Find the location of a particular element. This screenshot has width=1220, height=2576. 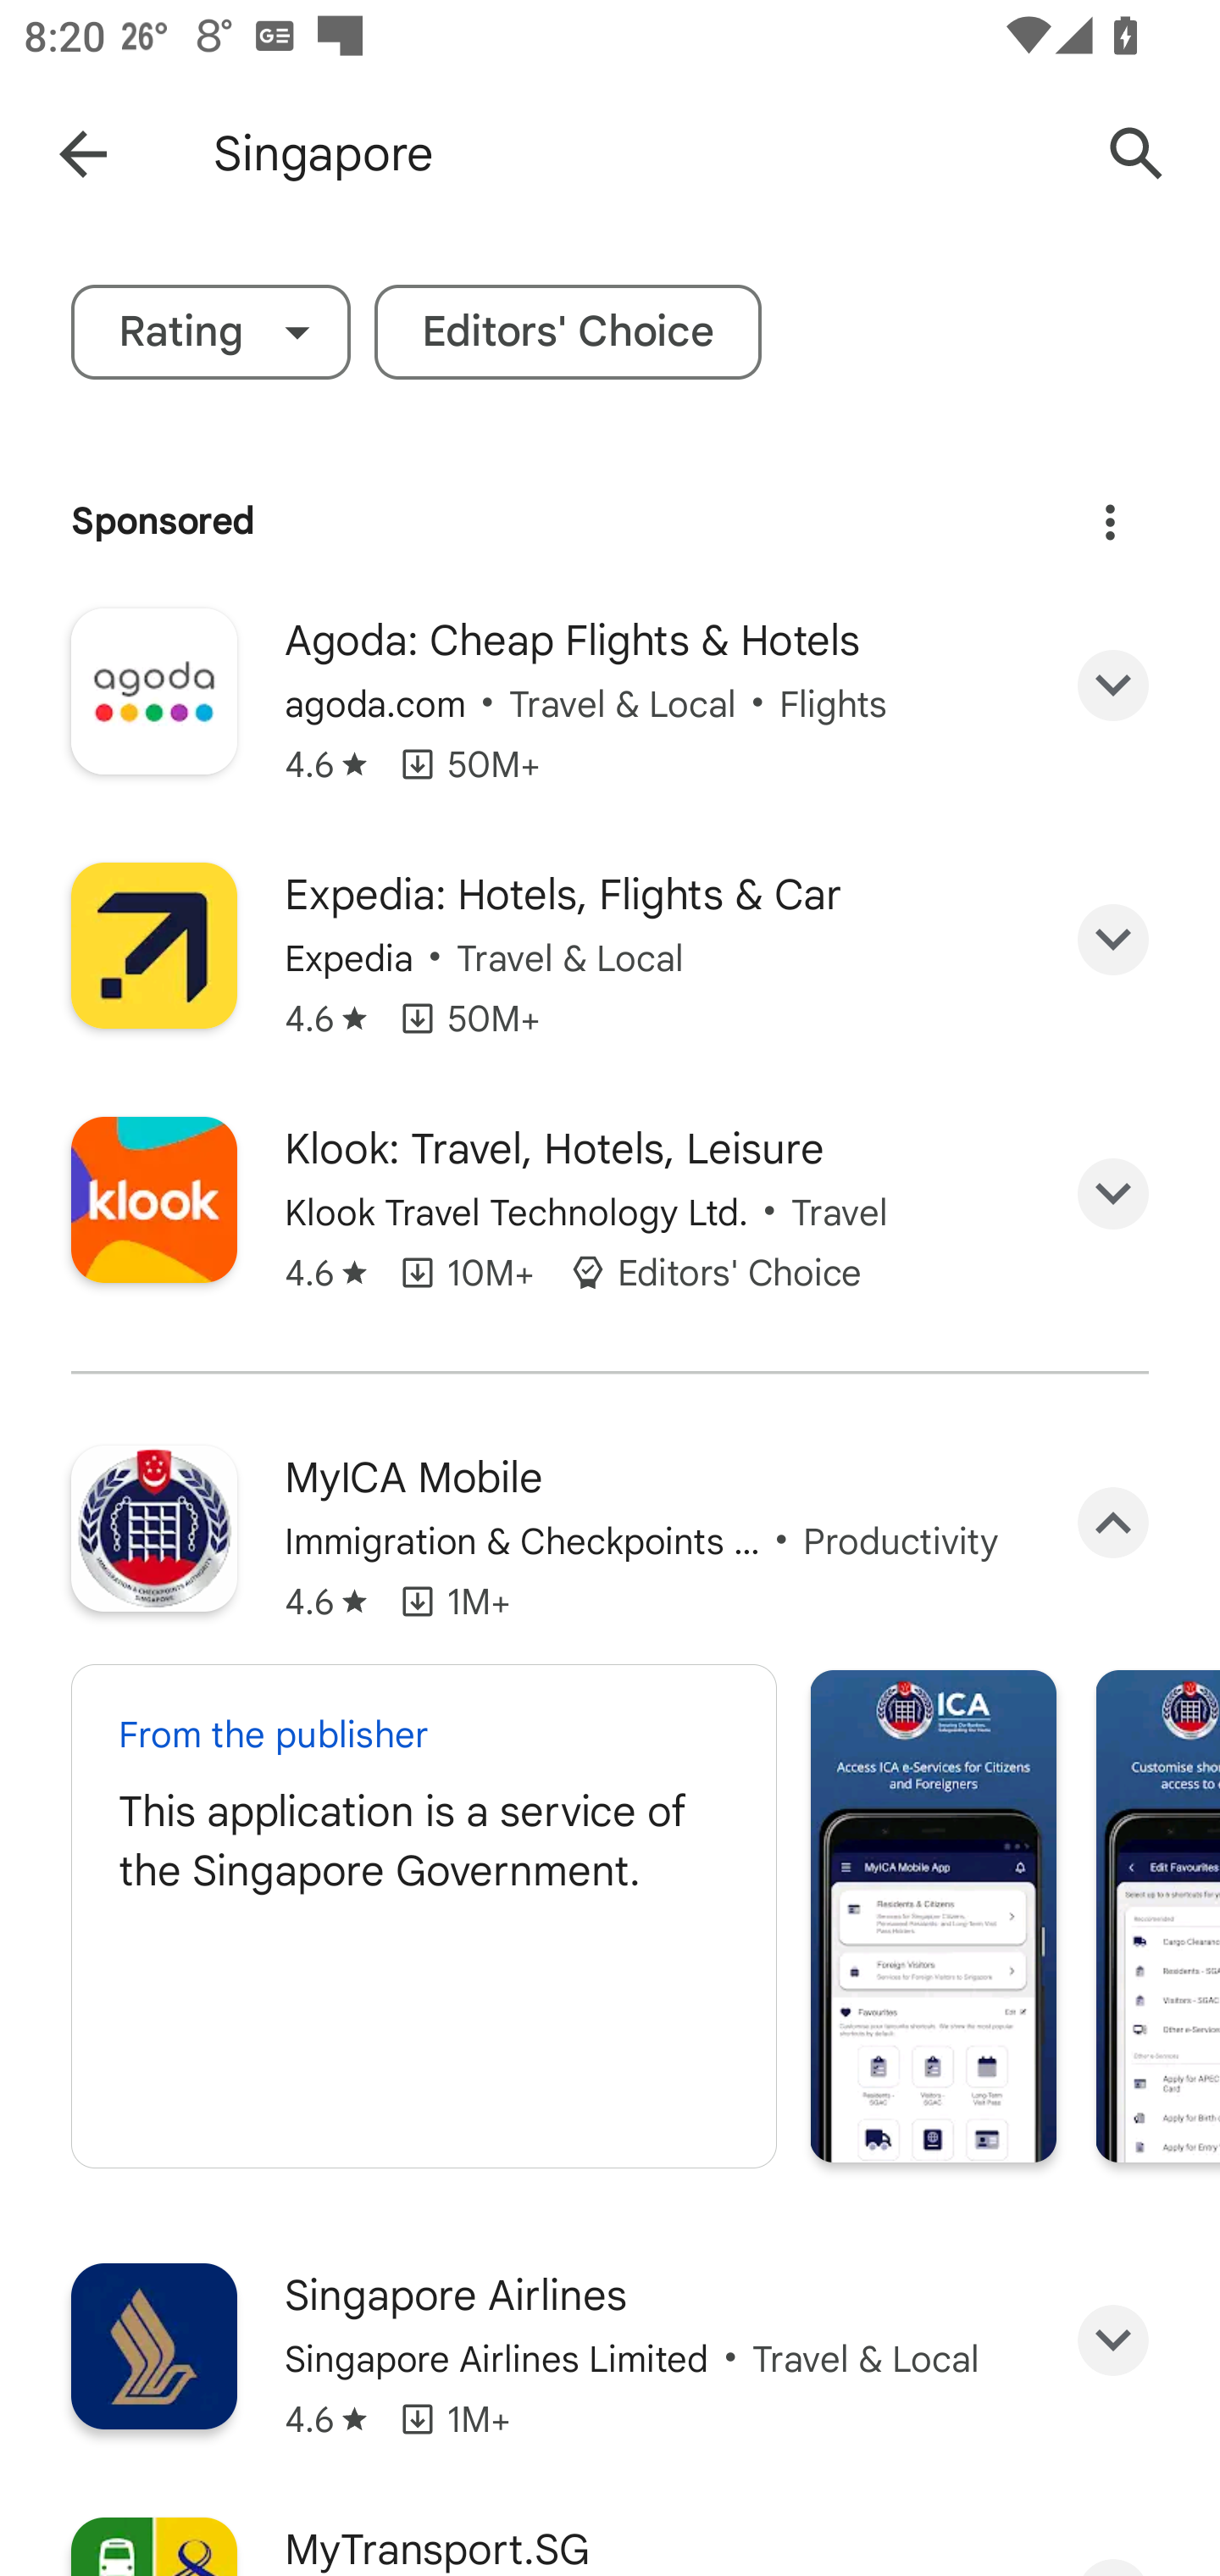

Expand content for Singapore Airlines is located at coordinates (1113, 2340).